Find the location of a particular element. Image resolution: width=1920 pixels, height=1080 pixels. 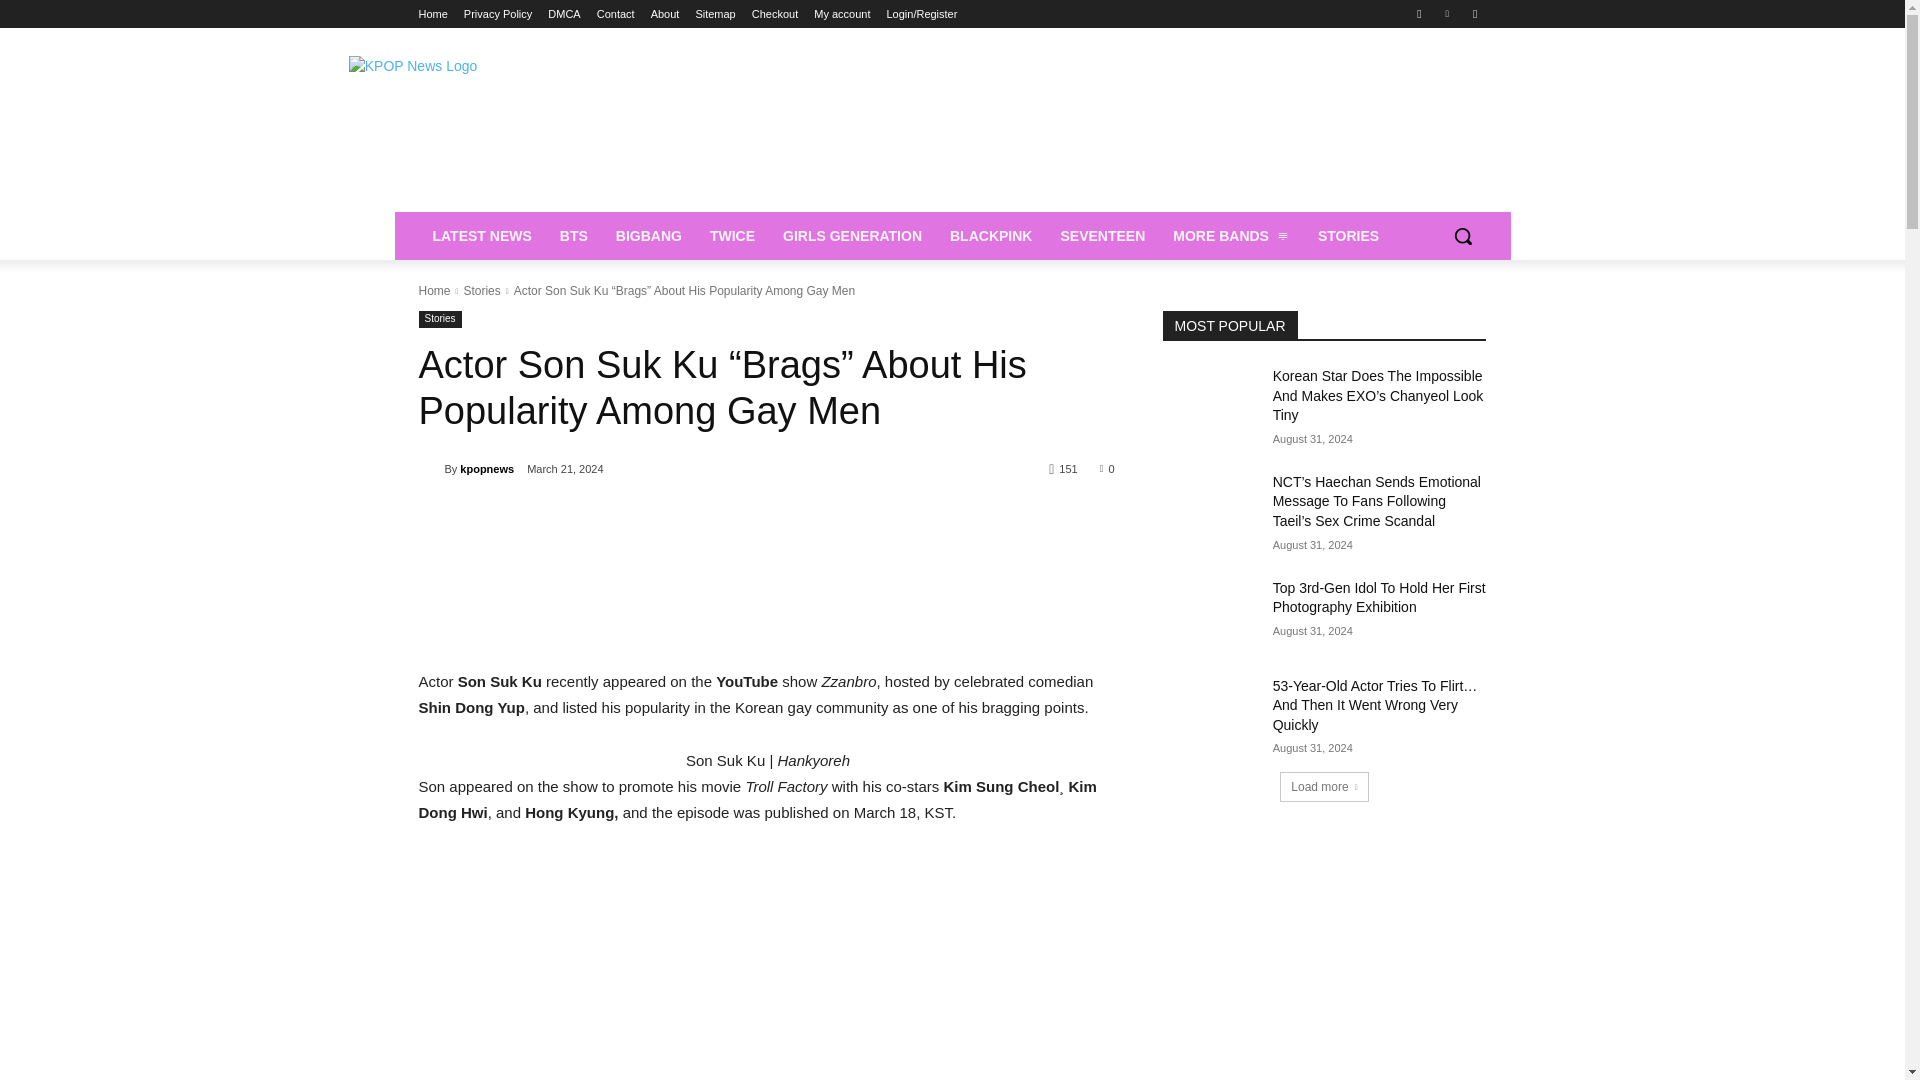

Home is located at coordinates (432, 14).